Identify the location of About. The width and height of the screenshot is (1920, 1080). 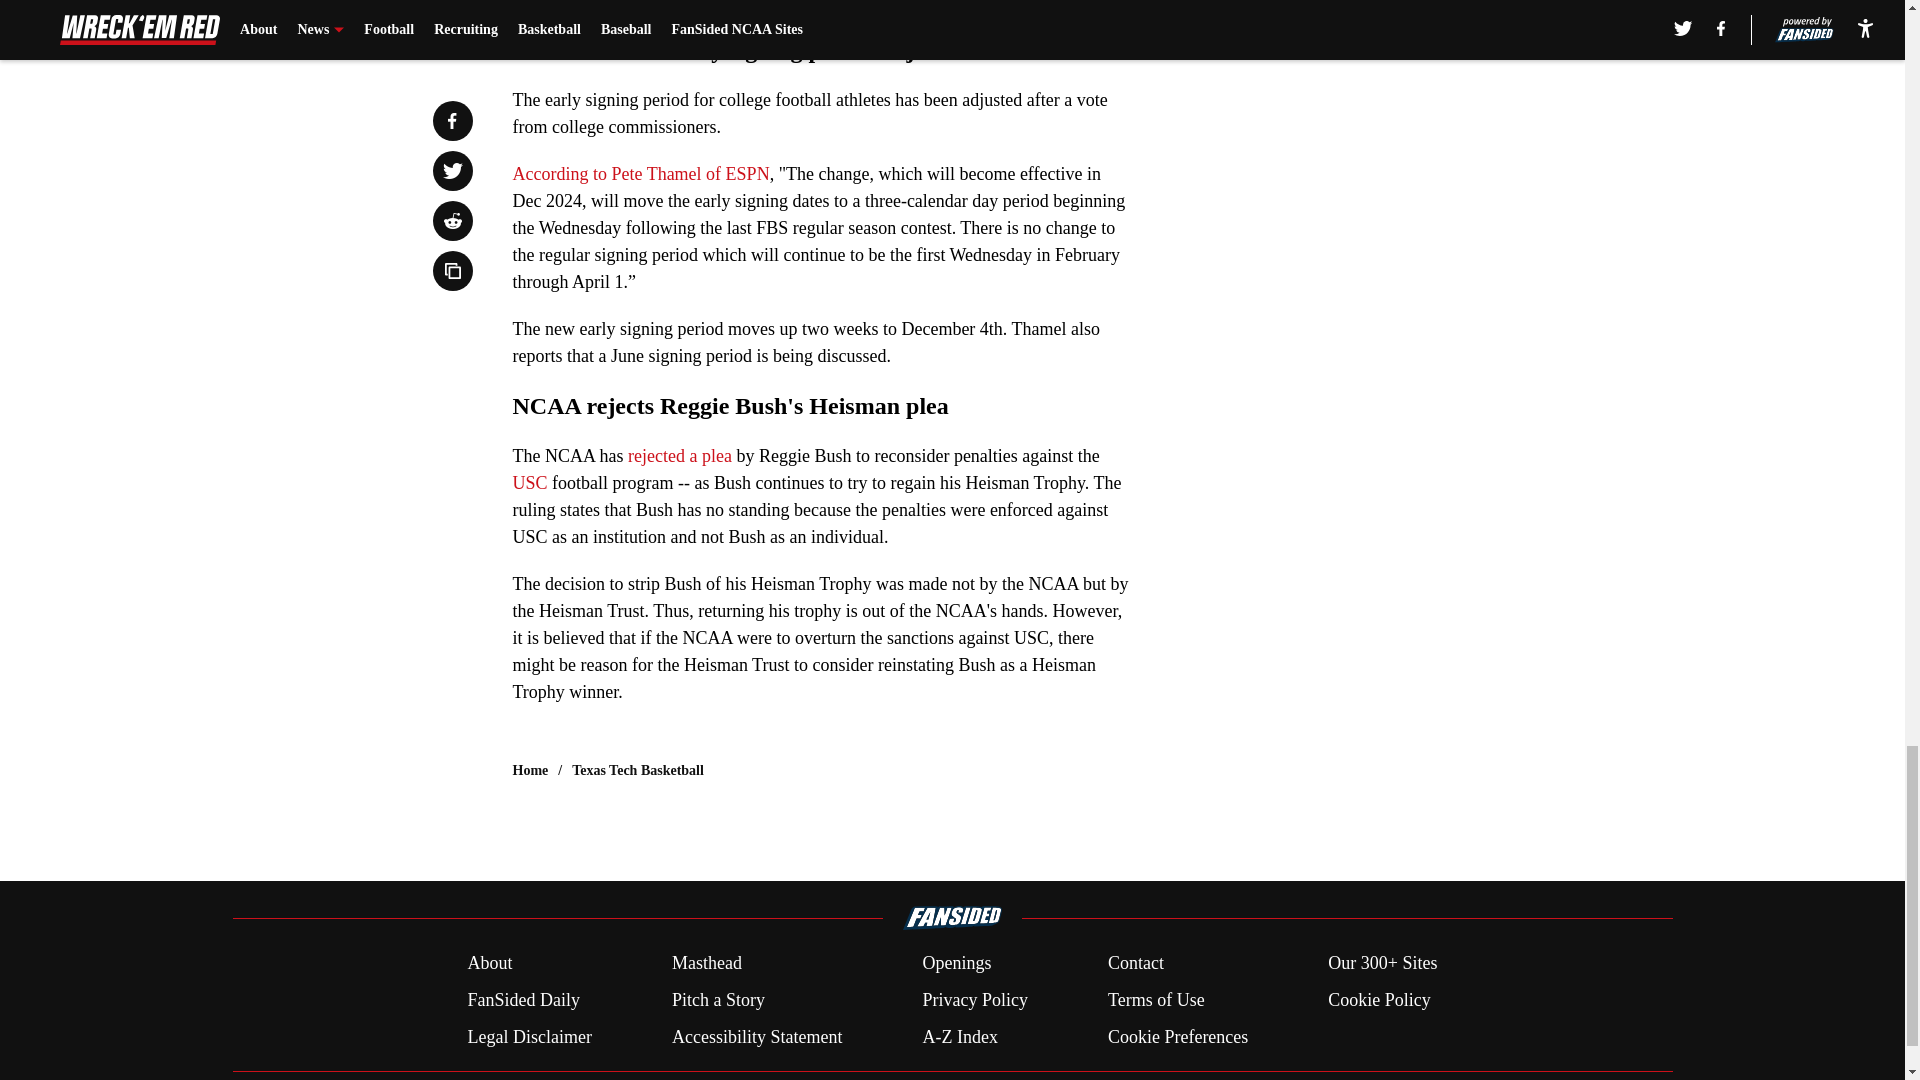
(489, 964).